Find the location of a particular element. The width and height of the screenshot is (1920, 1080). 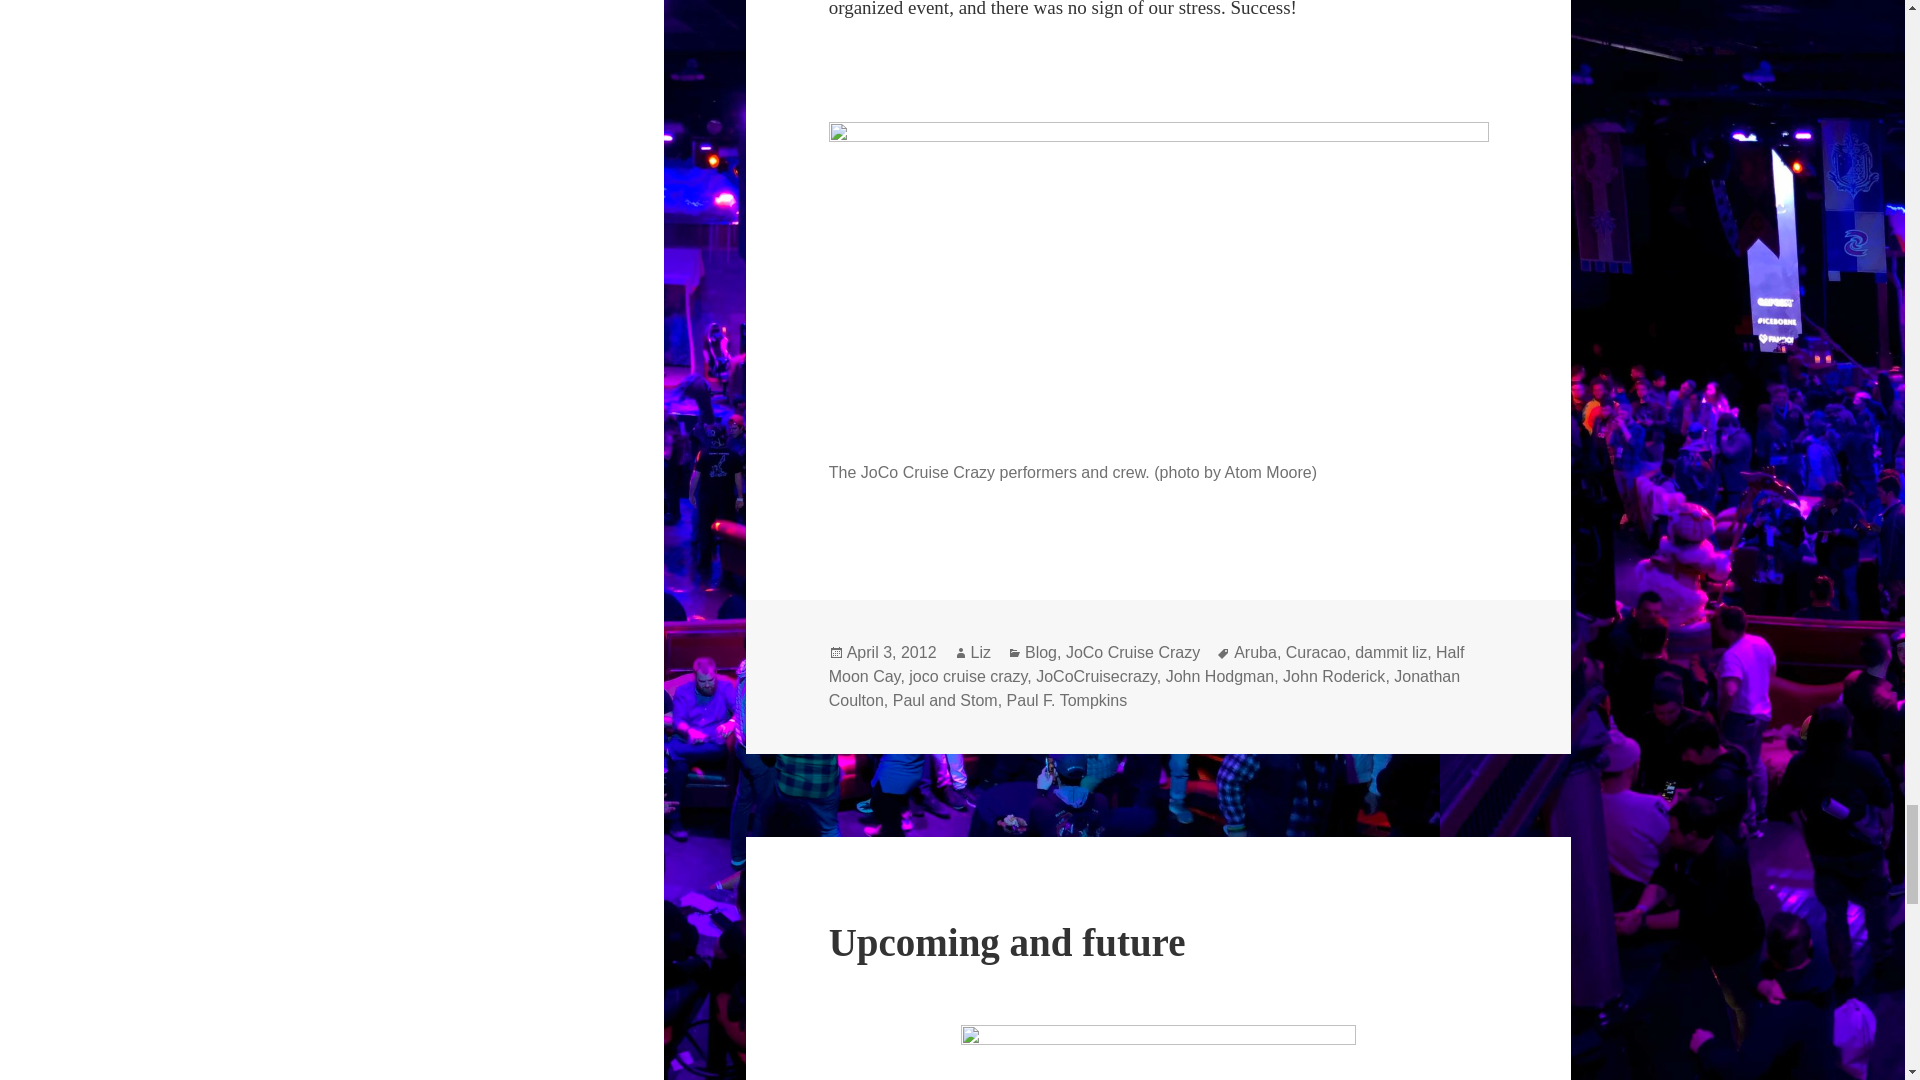

John Hodgman is located at coordinates (1220, 676).